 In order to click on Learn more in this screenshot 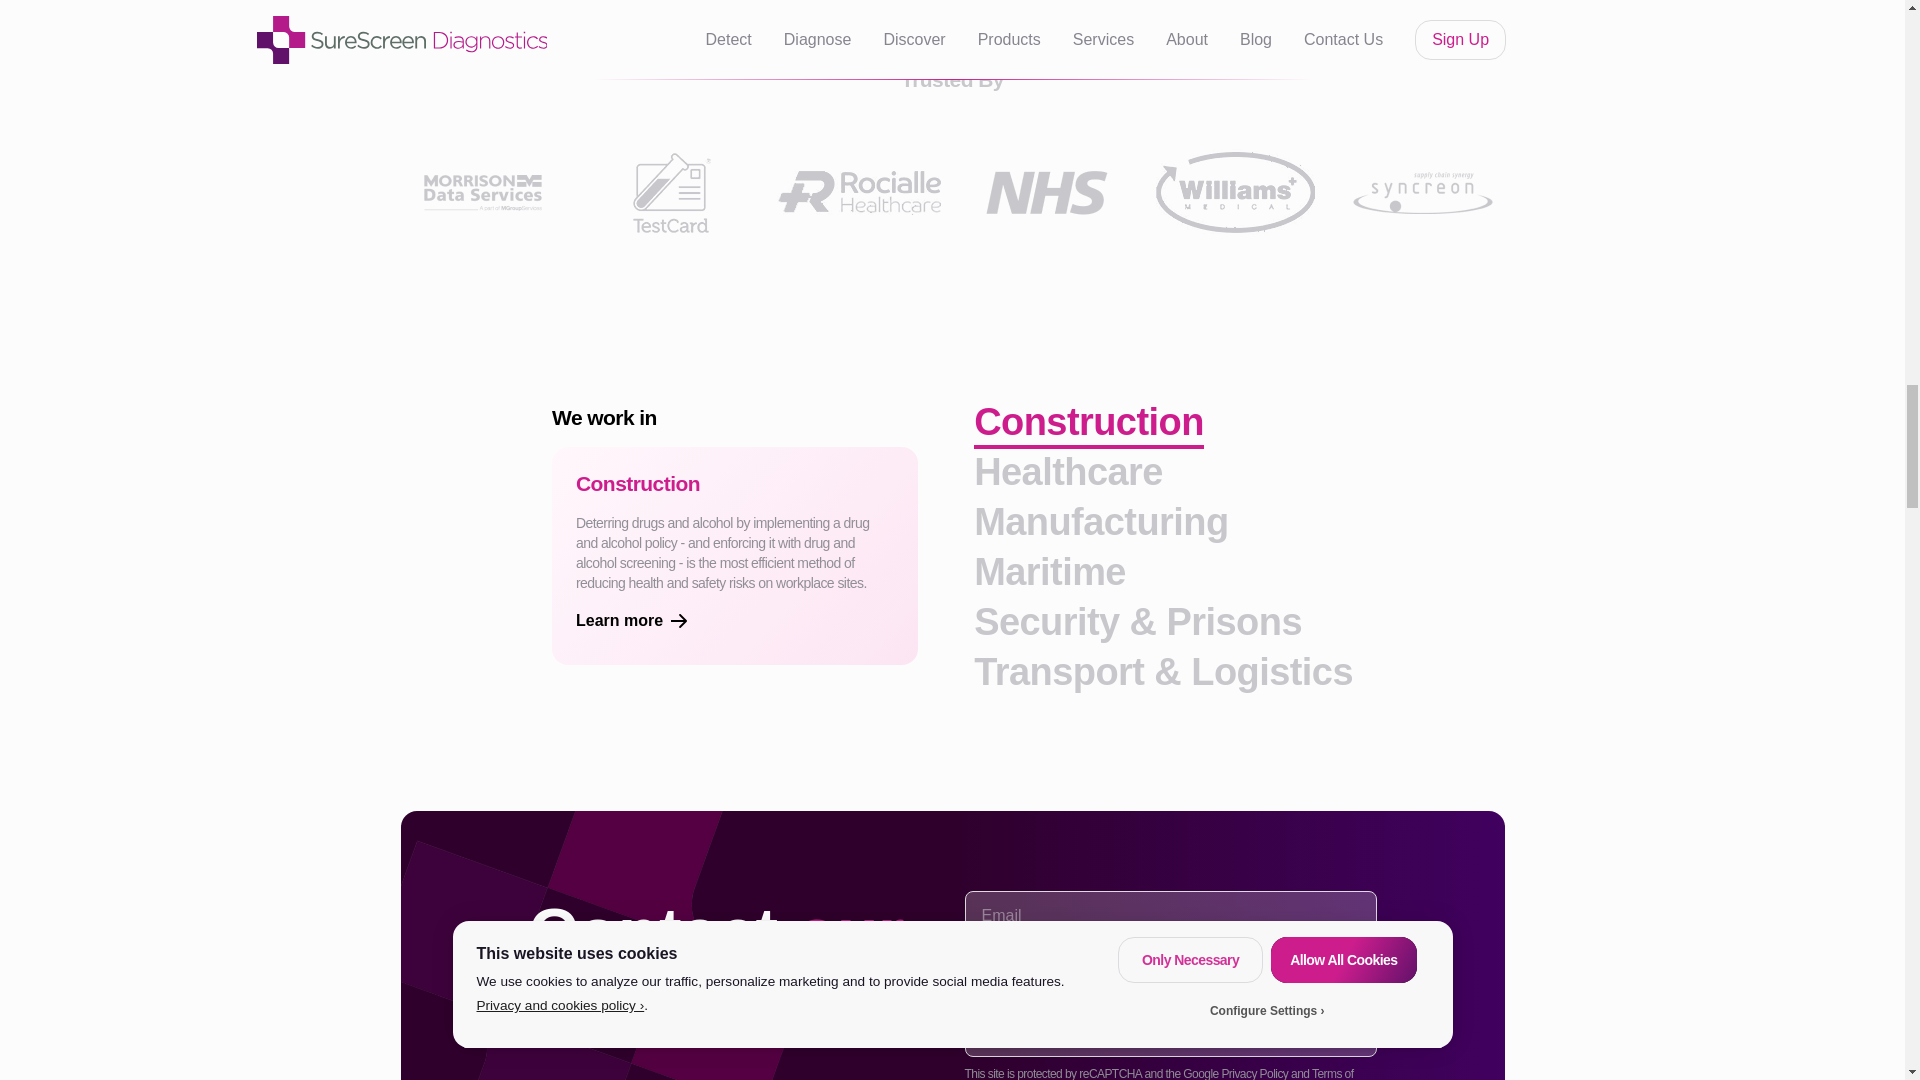, I will do `click(735, 620)`.